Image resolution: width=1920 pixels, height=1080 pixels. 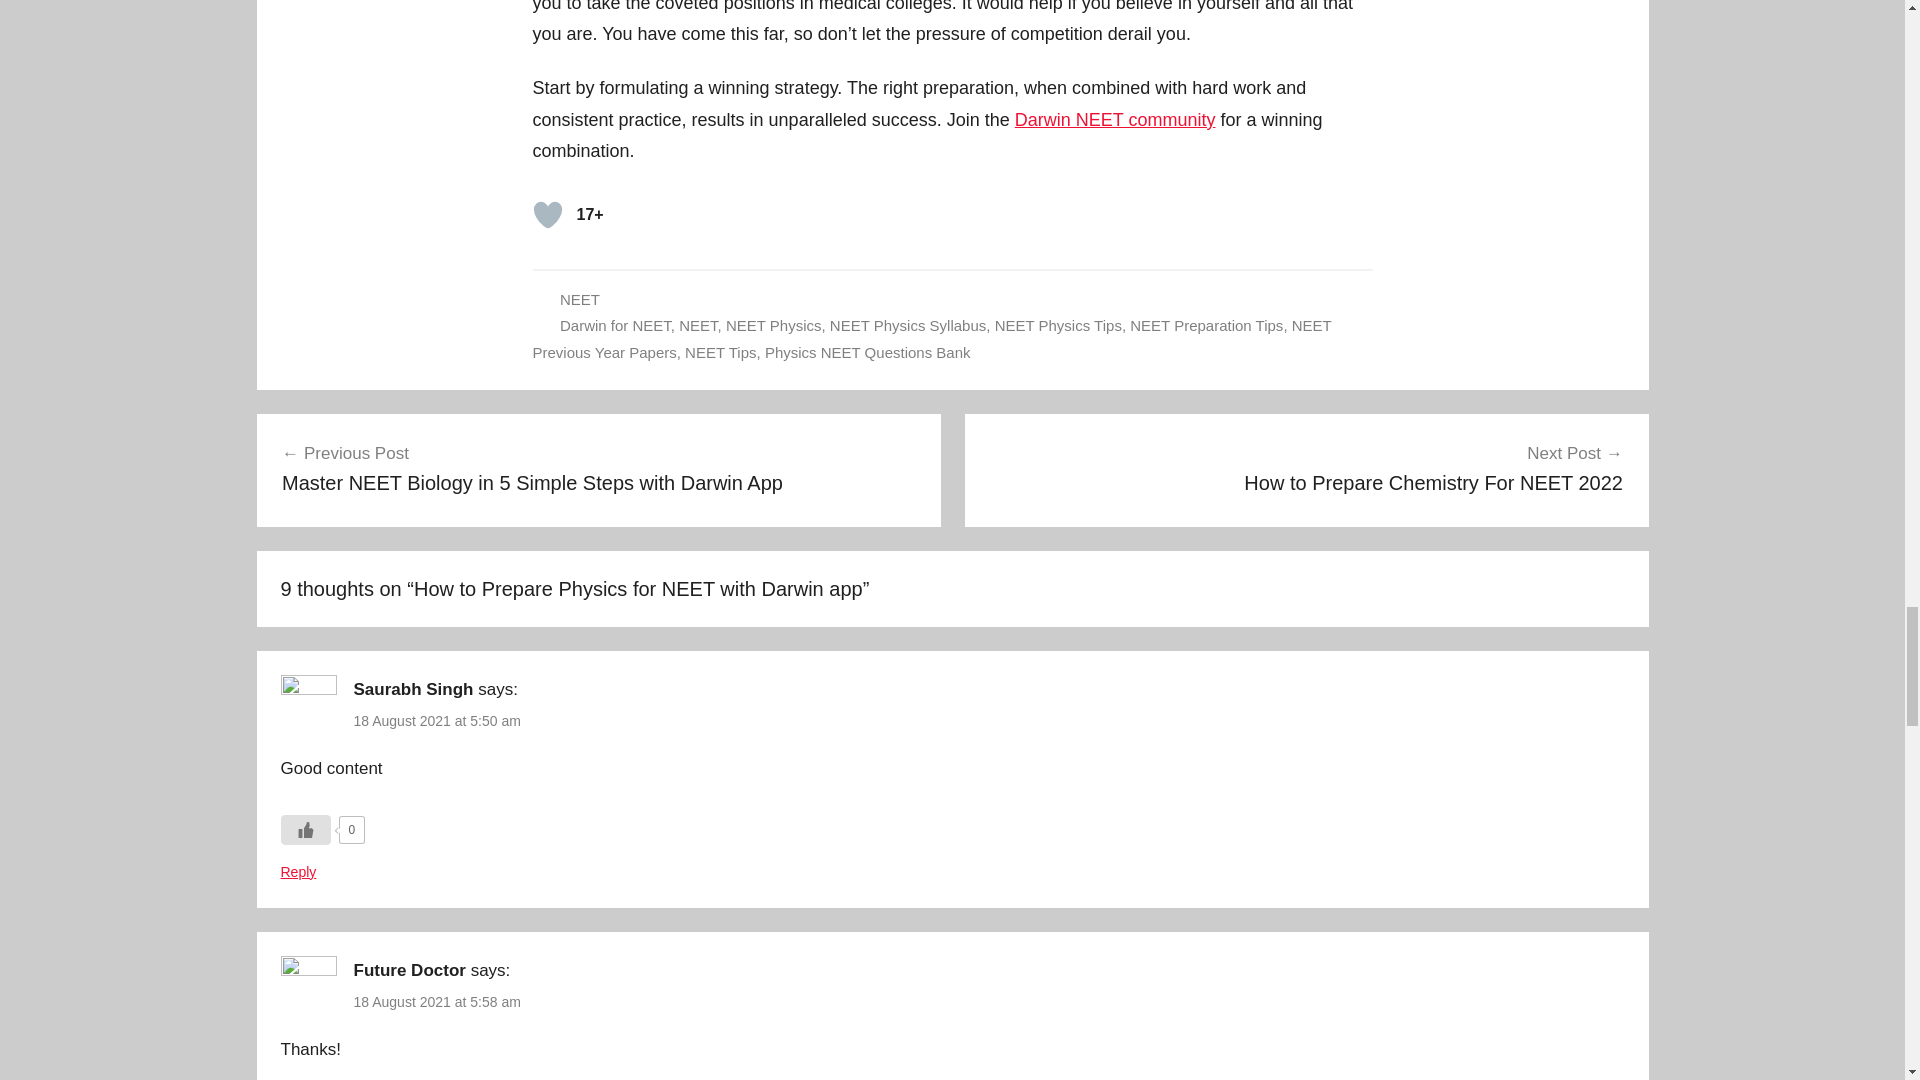 I want to click on Darwin for NEET, so click(x=615, y=325).